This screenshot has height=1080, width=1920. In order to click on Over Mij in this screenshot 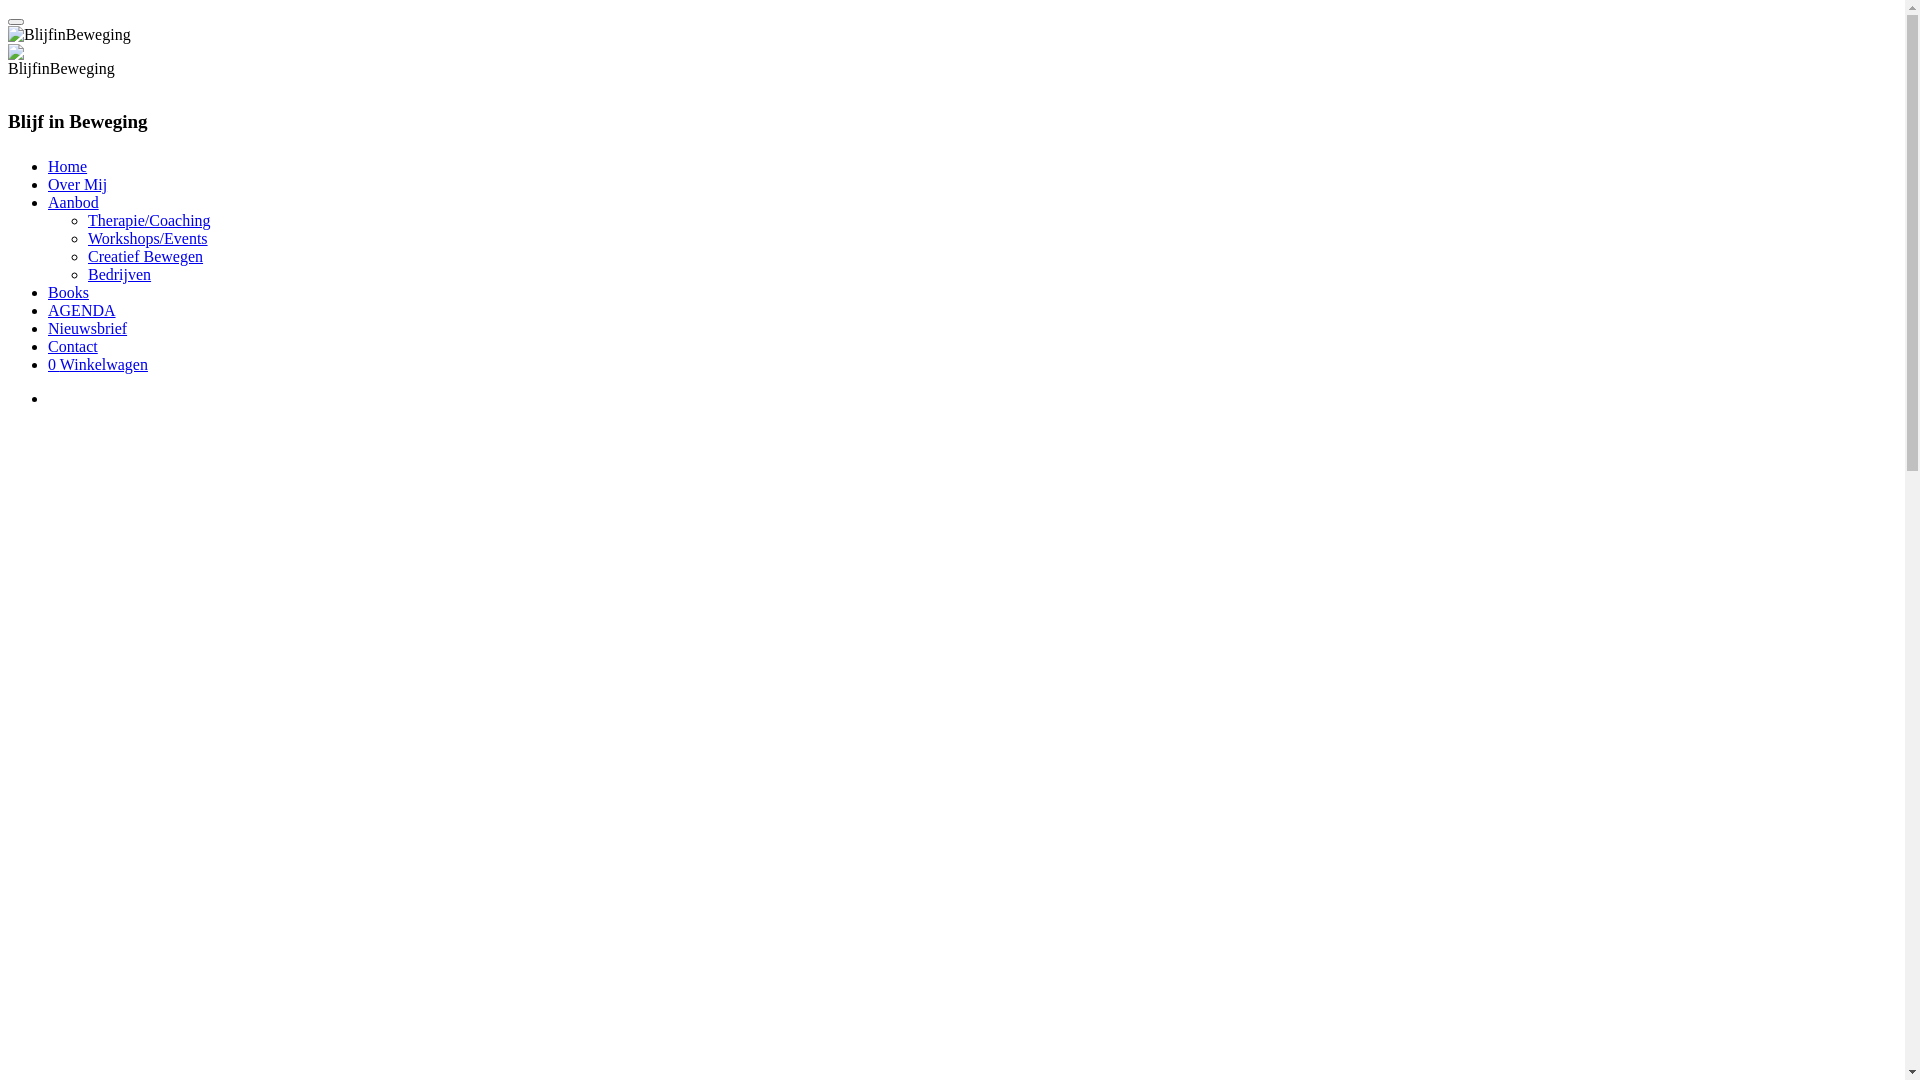, I will do `click(78, 184)`.